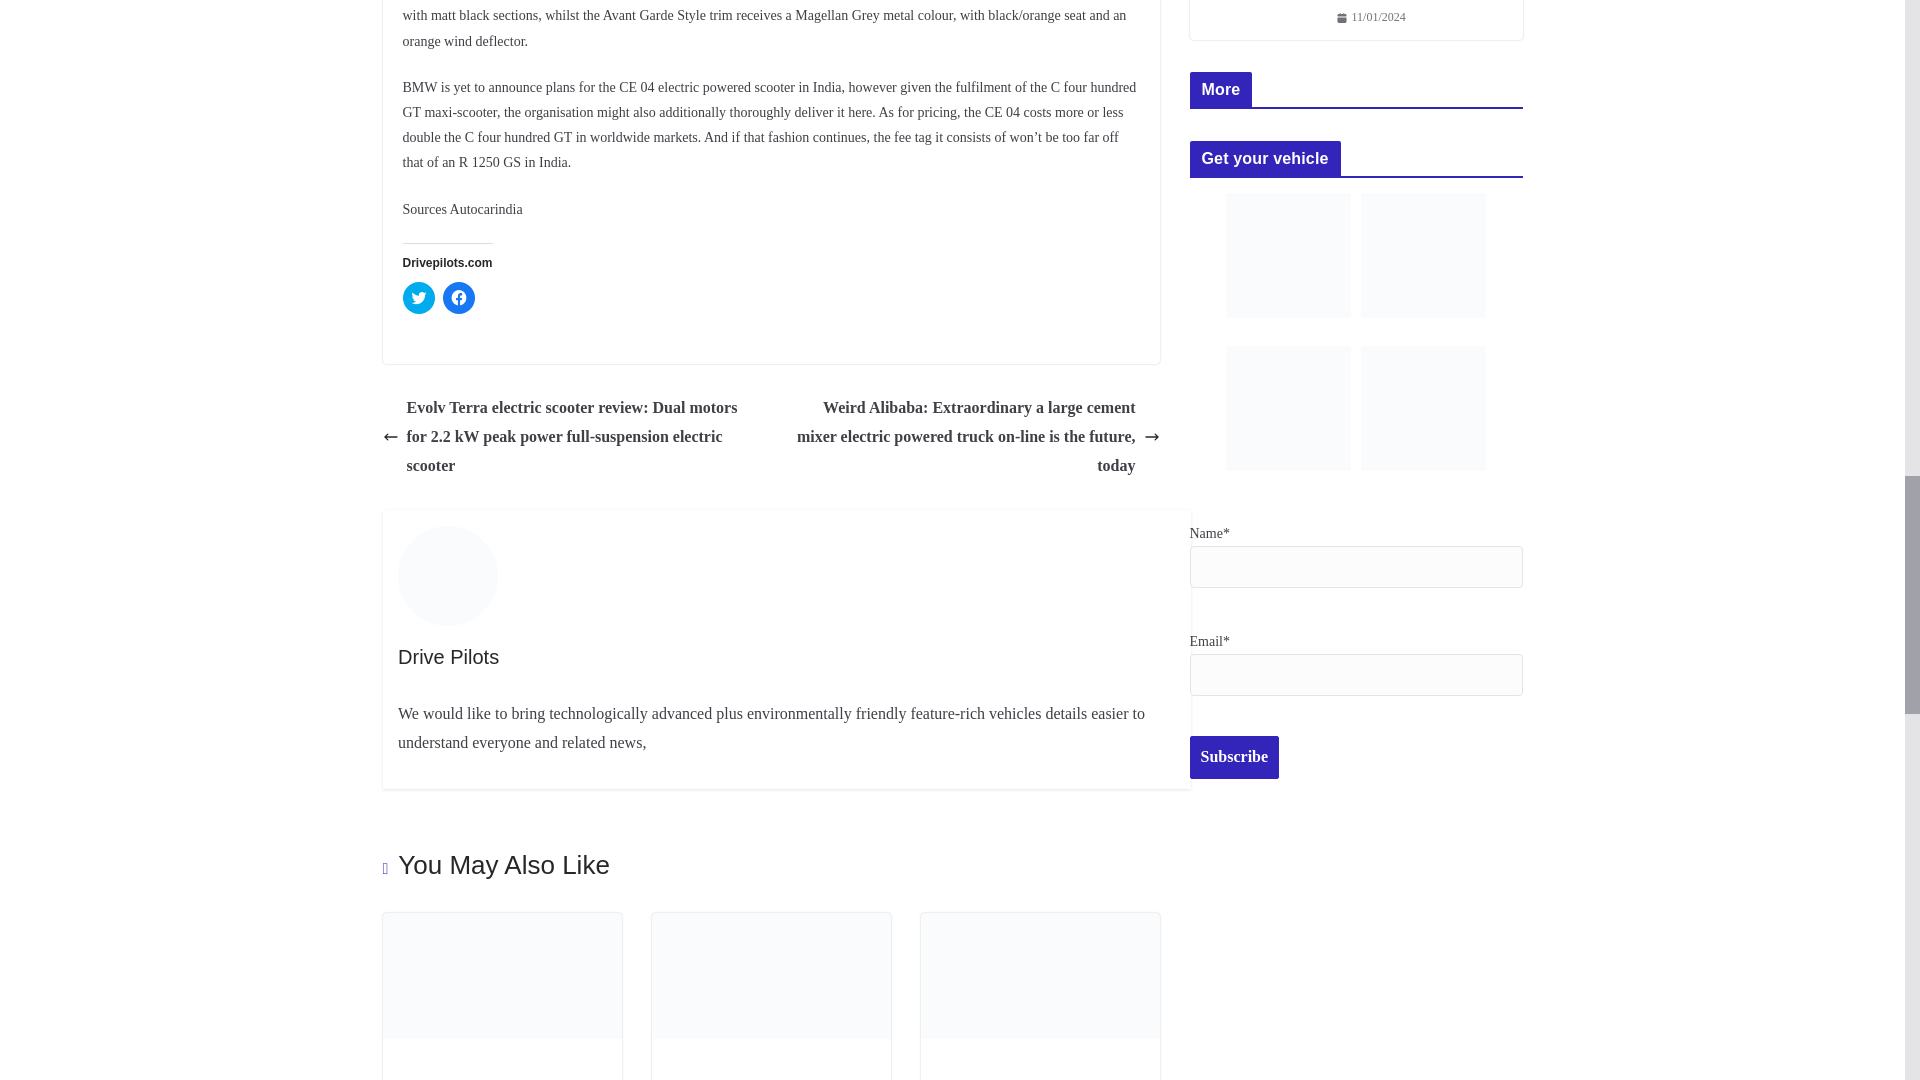 The width and height of the screenshot is (1920, 1080). I want to click on Subscribe, so click(1235, 756).